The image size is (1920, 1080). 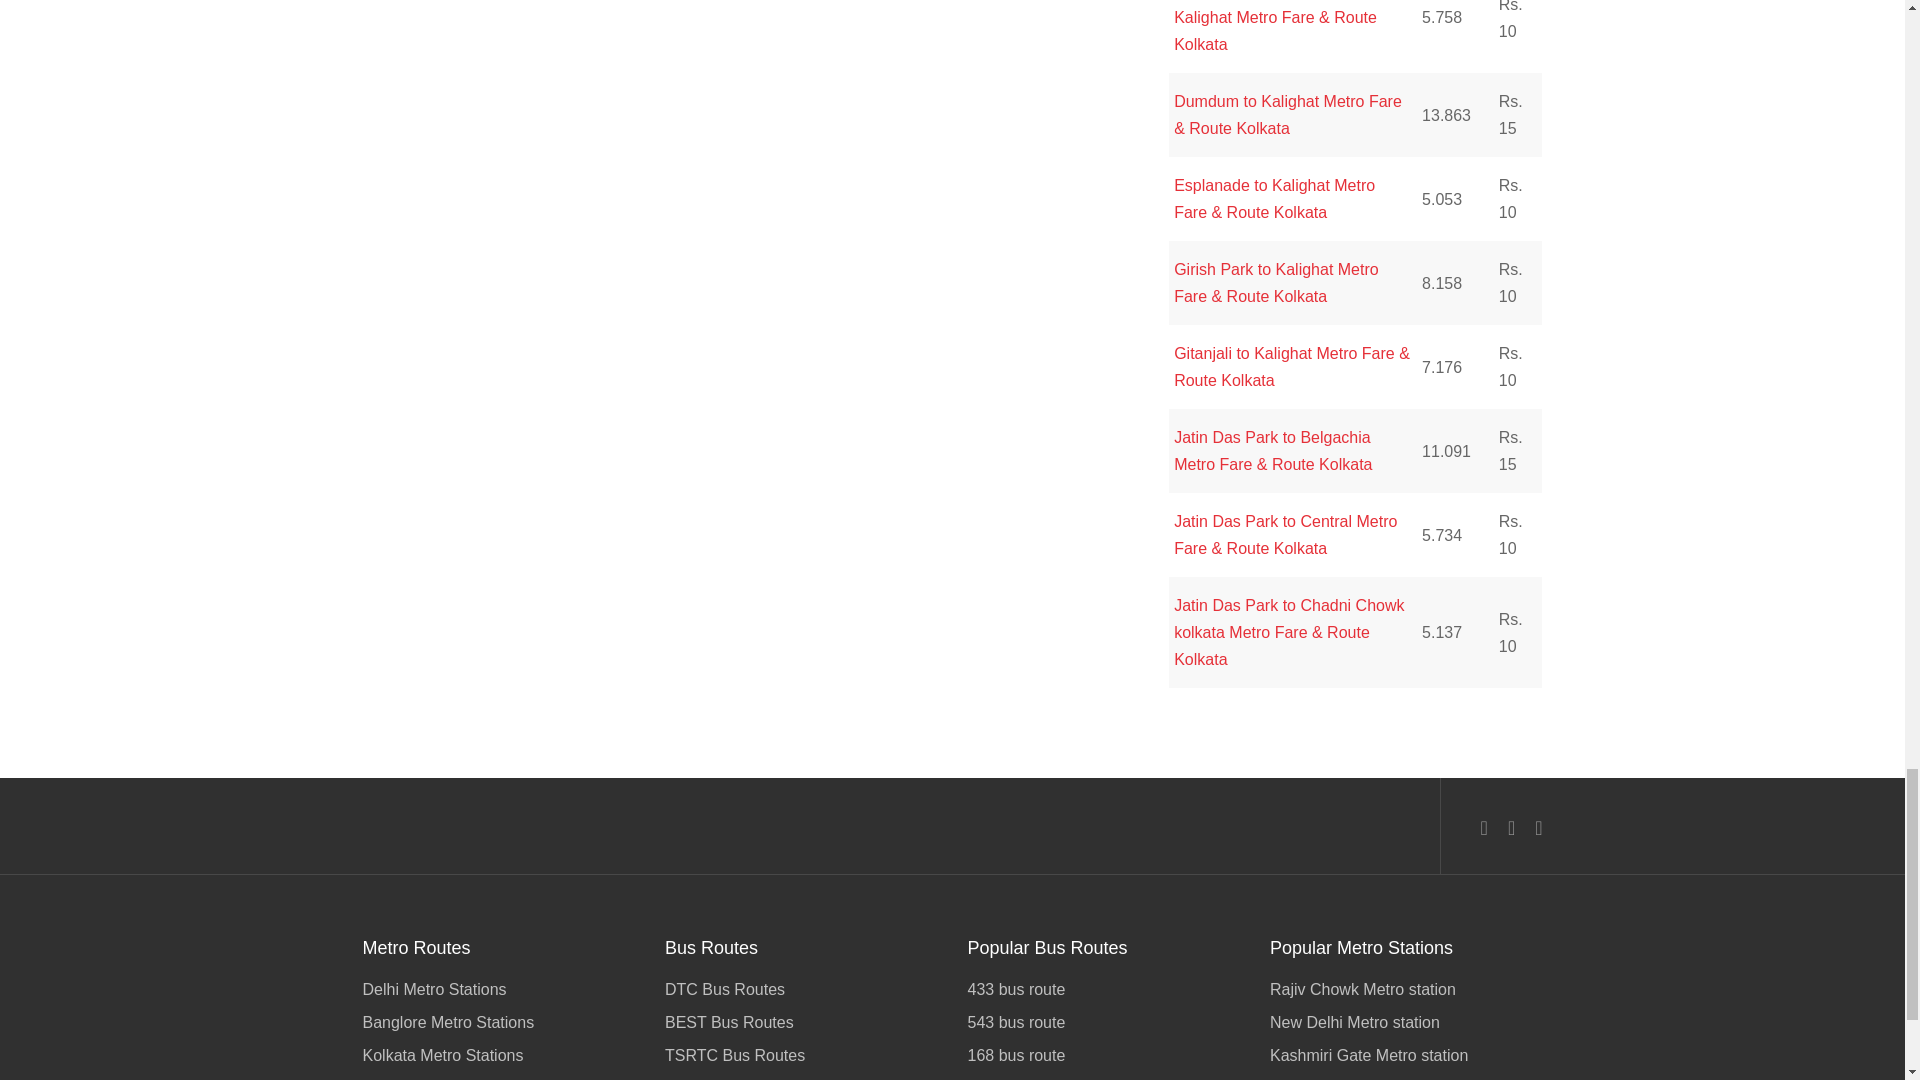 What do you see at coordinates (1104, 1076) in the screenshot?
I see `271 bus route` at bounding box center [1104, 1076].